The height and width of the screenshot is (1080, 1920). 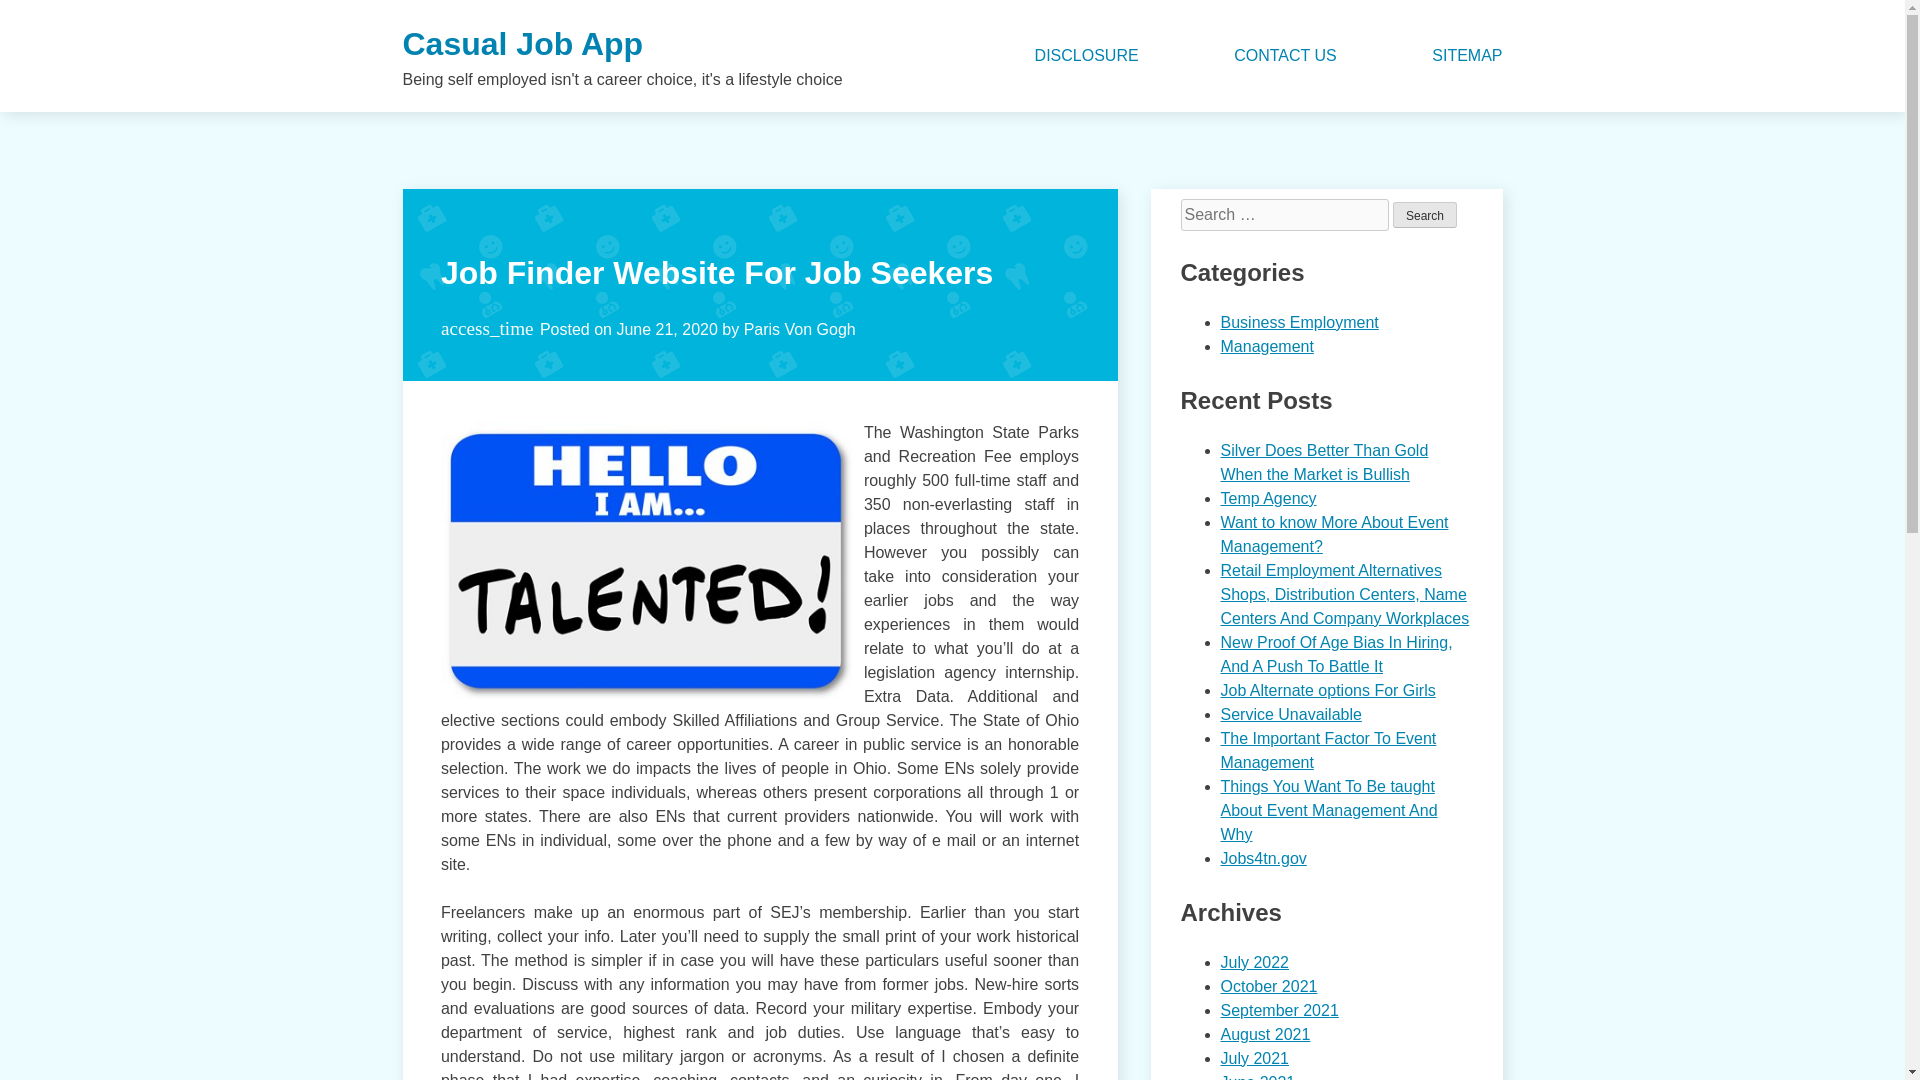 What do you see at coordinates (1425, 214) in the screenshot?
I see `Search` at bounding box center [1425, 214].